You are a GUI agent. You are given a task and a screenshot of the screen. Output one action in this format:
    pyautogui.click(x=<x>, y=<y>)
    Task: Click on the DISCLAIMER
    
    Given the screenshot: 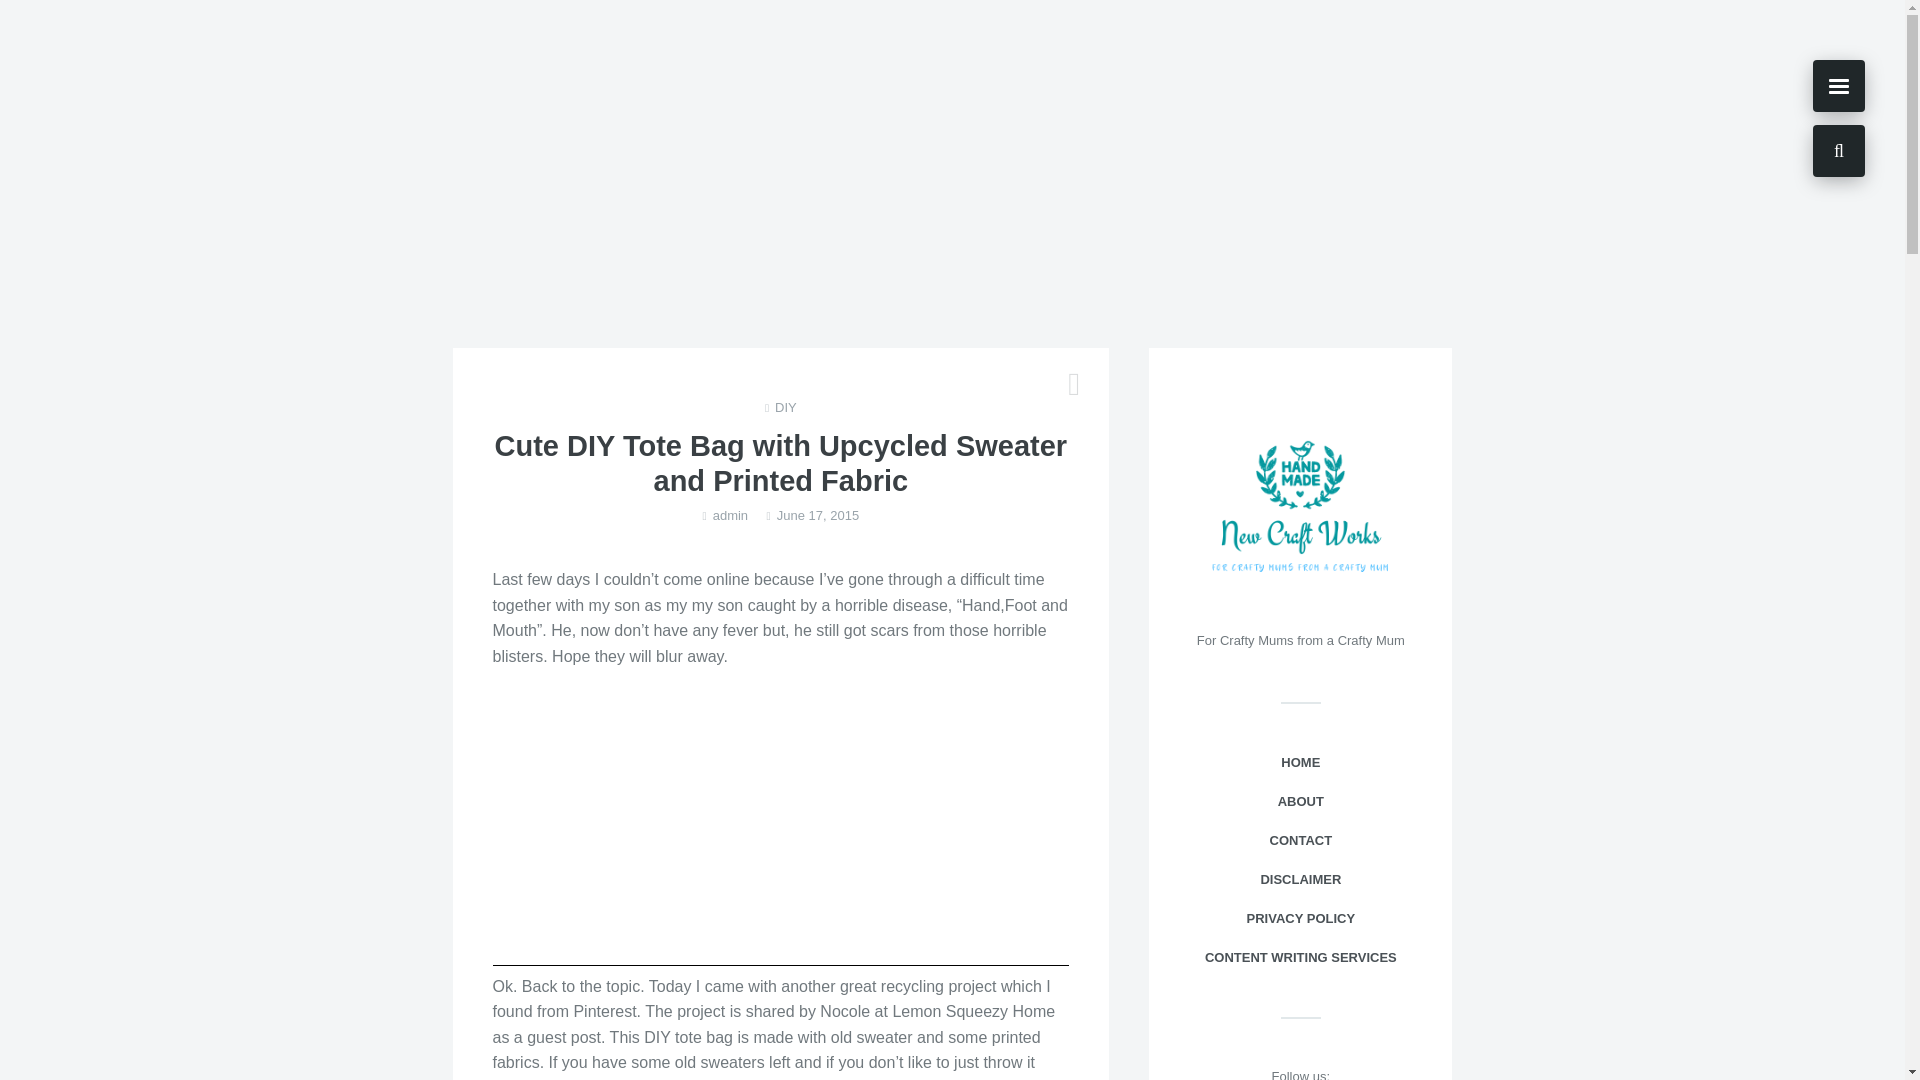 What is the action you would take?
    pyautogui.click(x=1300, y=880)
    